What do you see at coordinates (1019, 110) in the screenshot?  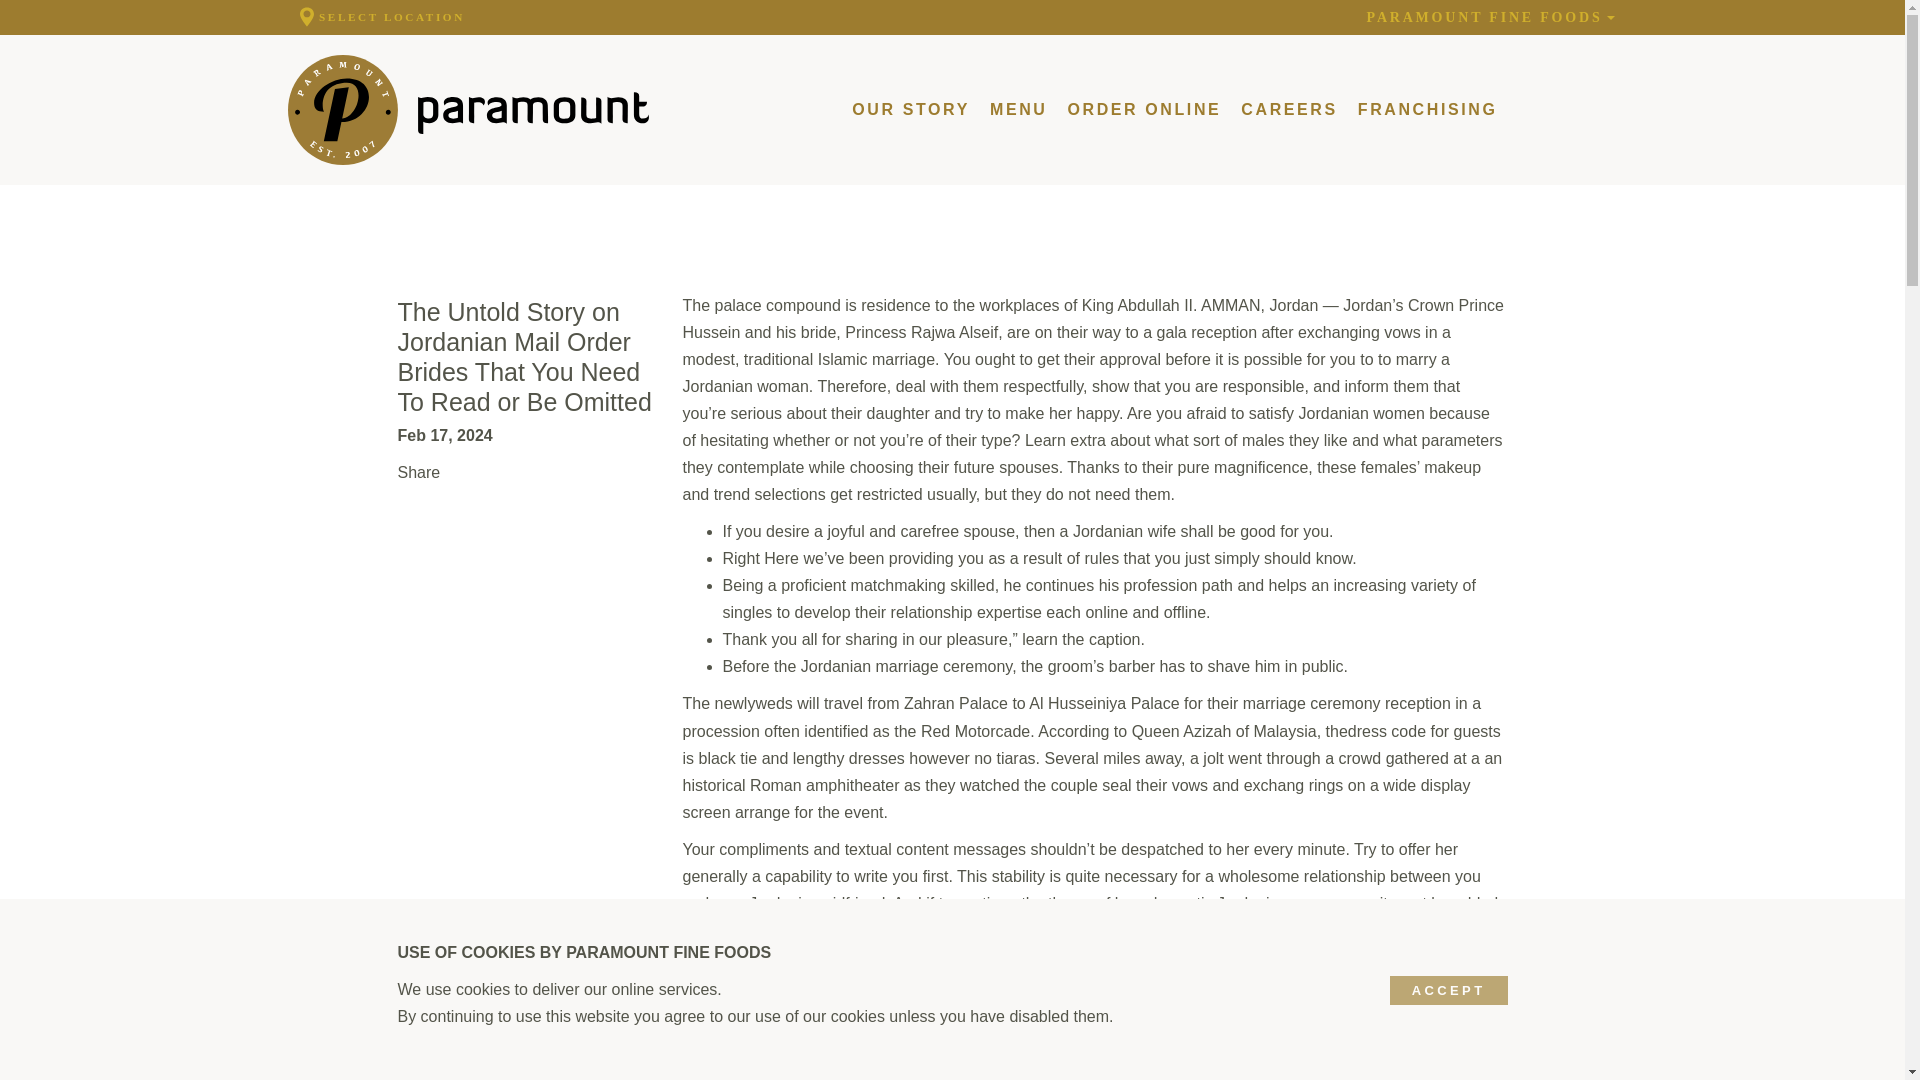 I see `MENU` at bounding box center [1019, 110].